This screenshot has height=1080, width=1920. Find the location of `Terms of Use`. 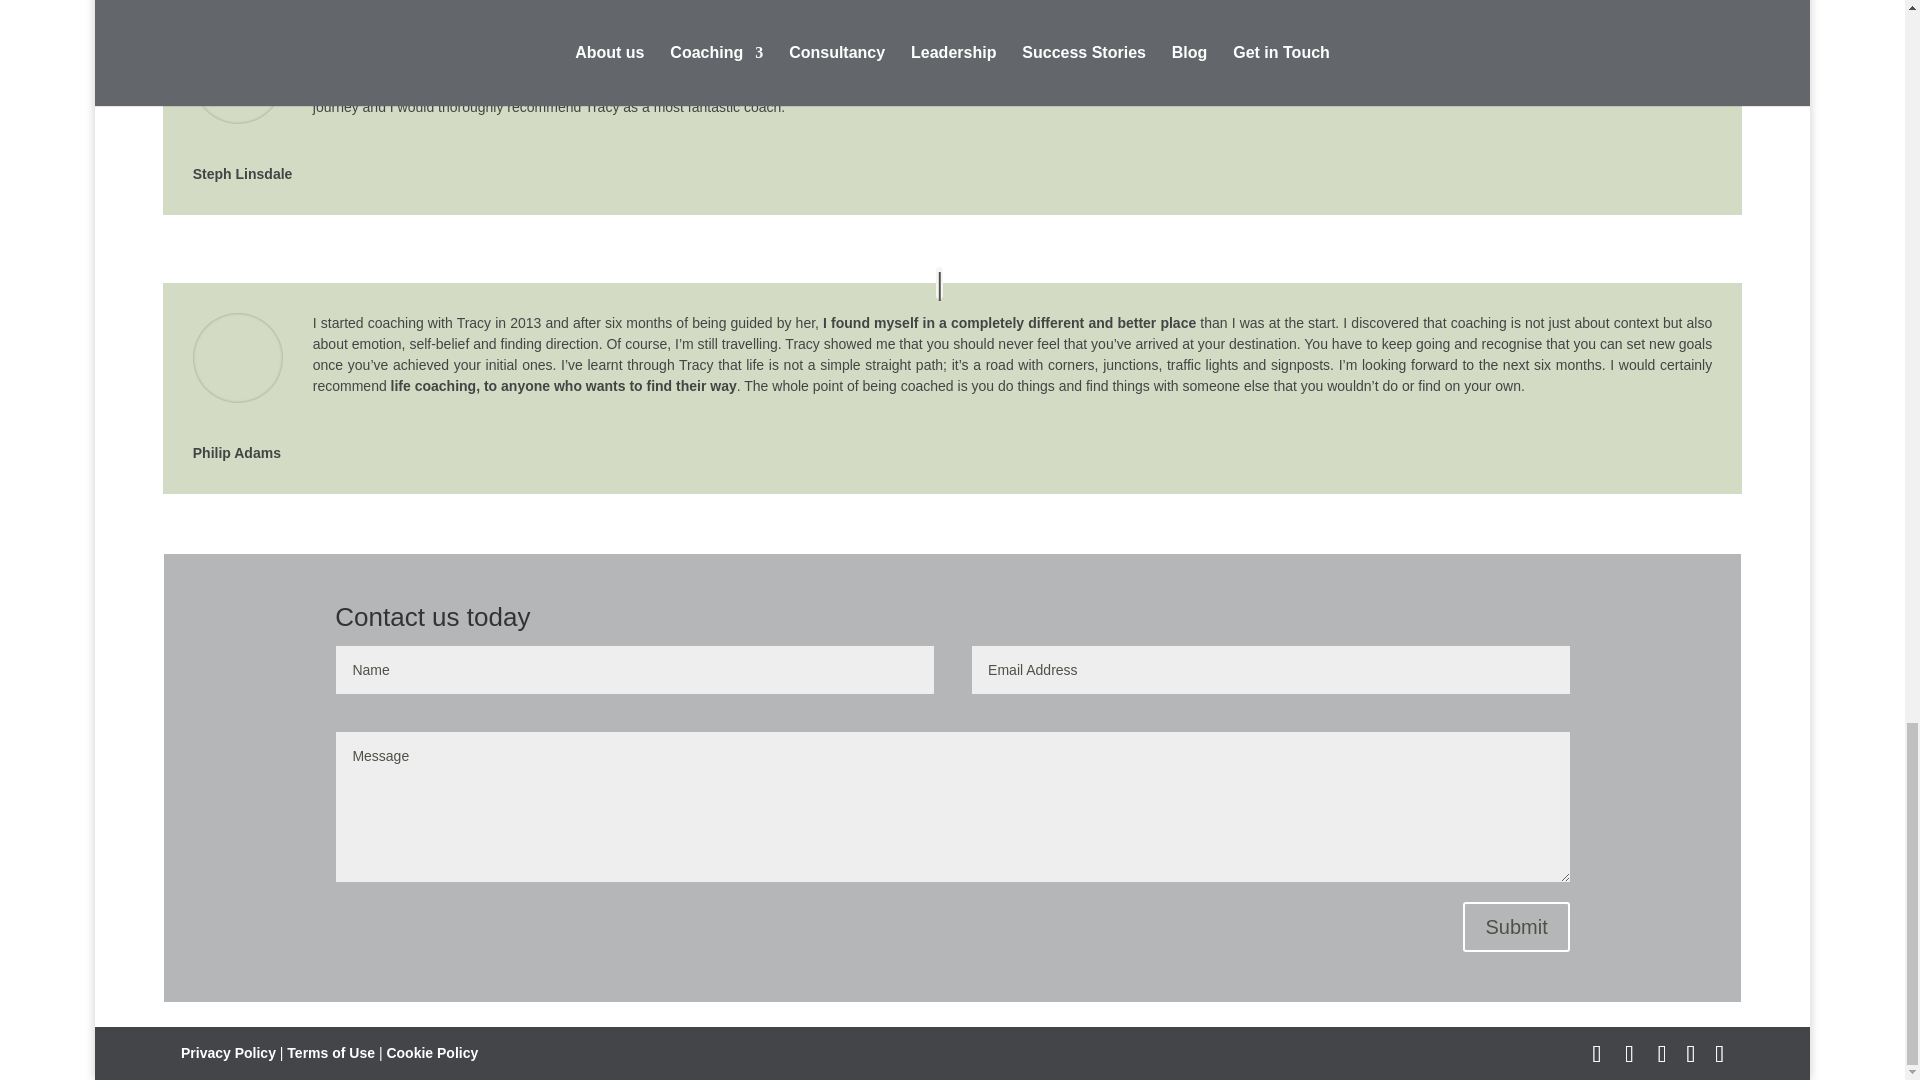

Terms of Use is located at coordinates (330, 1052).